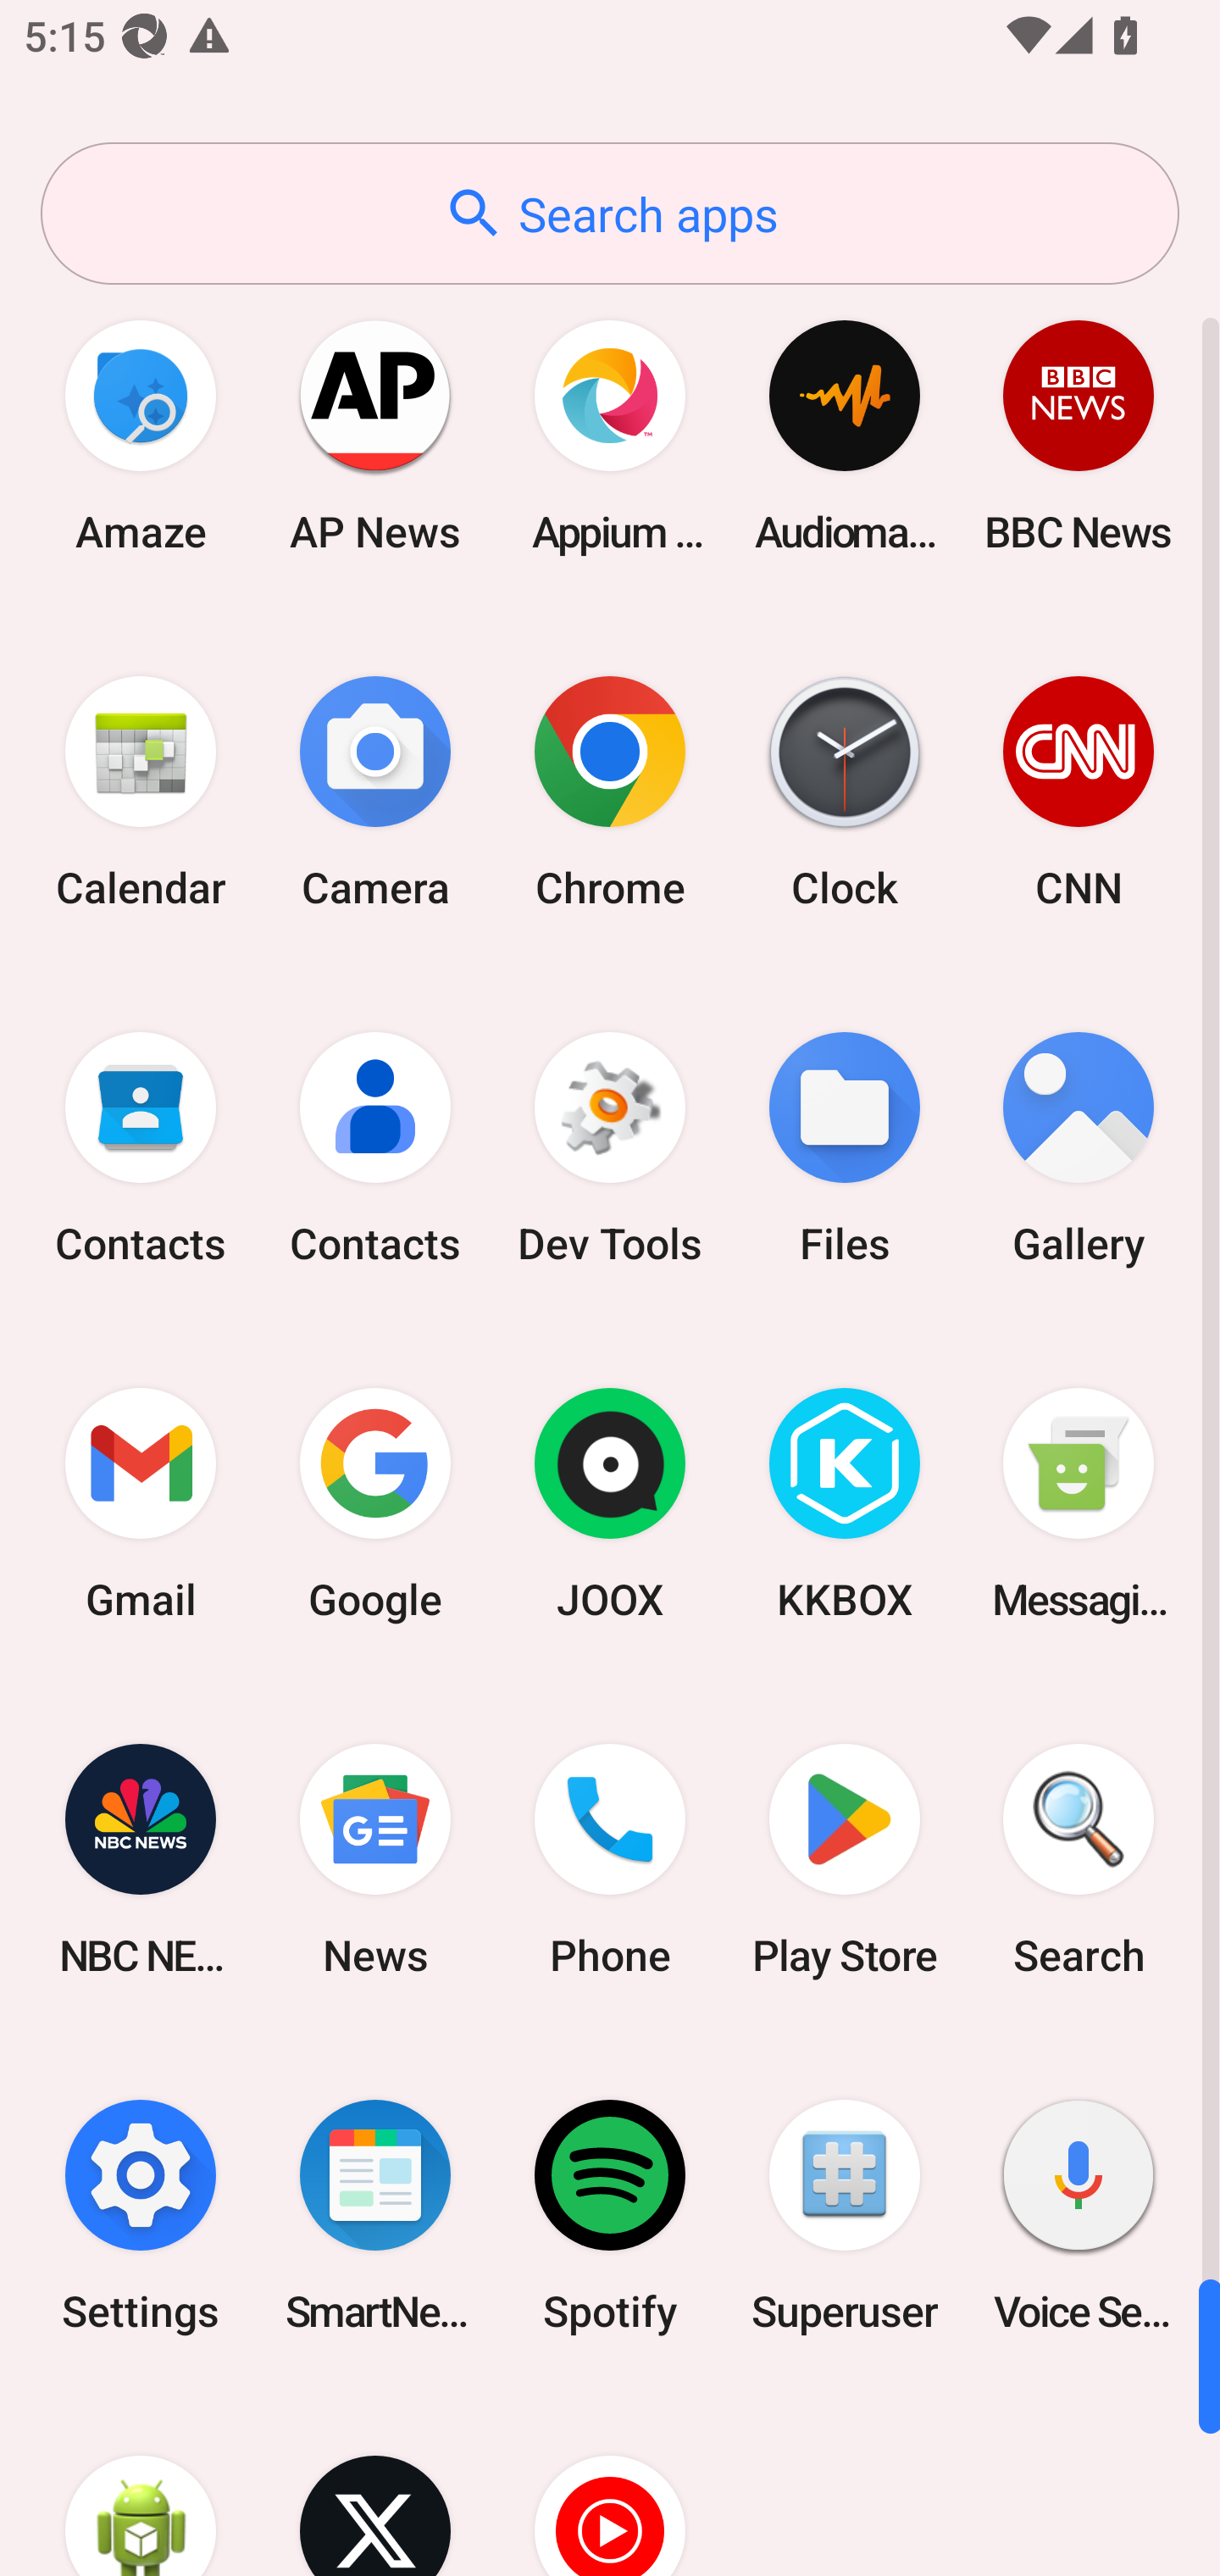 The width and height of the screenshot is (1220, 2576). What do you see at coordinates (1079, 791) in the screenshot?
I see `CNN` at bounding box center [1079, 791].